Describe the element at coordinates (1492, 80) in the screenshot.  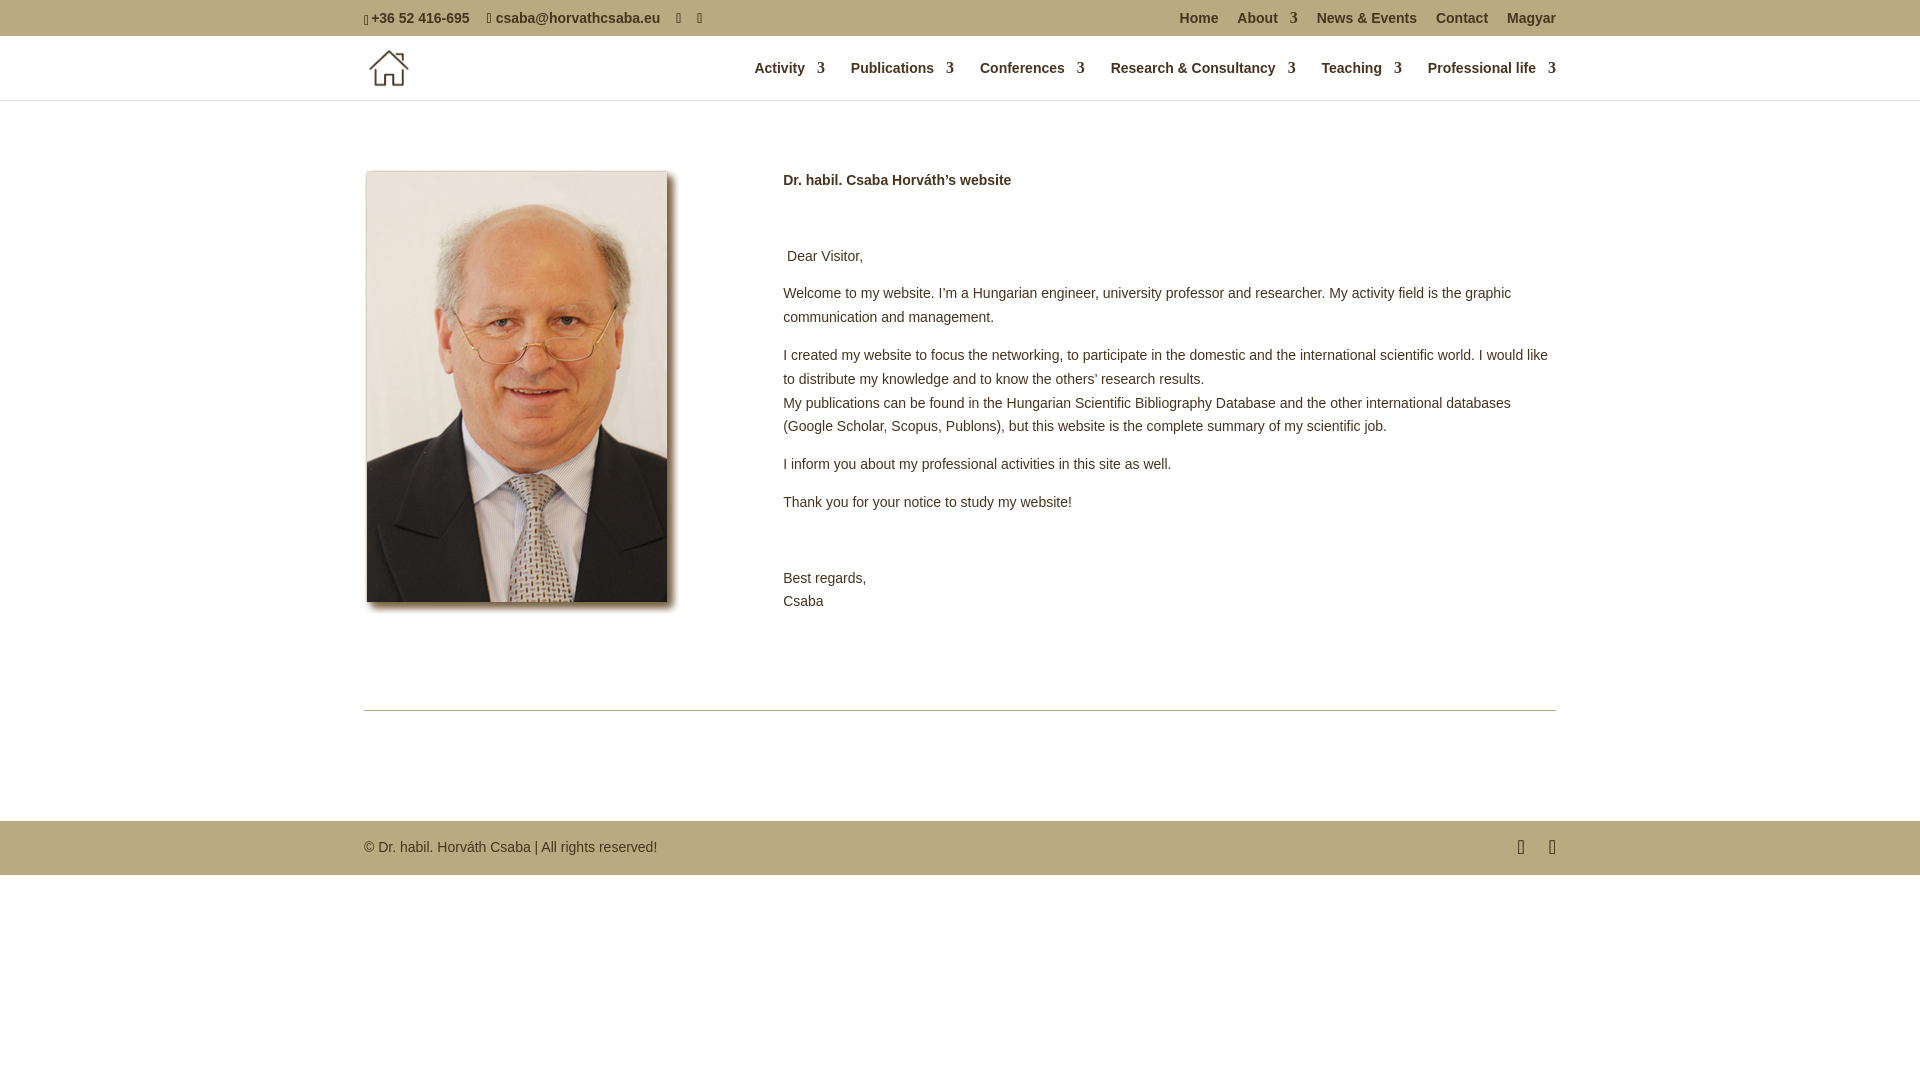
I see `Professional life` at that location.